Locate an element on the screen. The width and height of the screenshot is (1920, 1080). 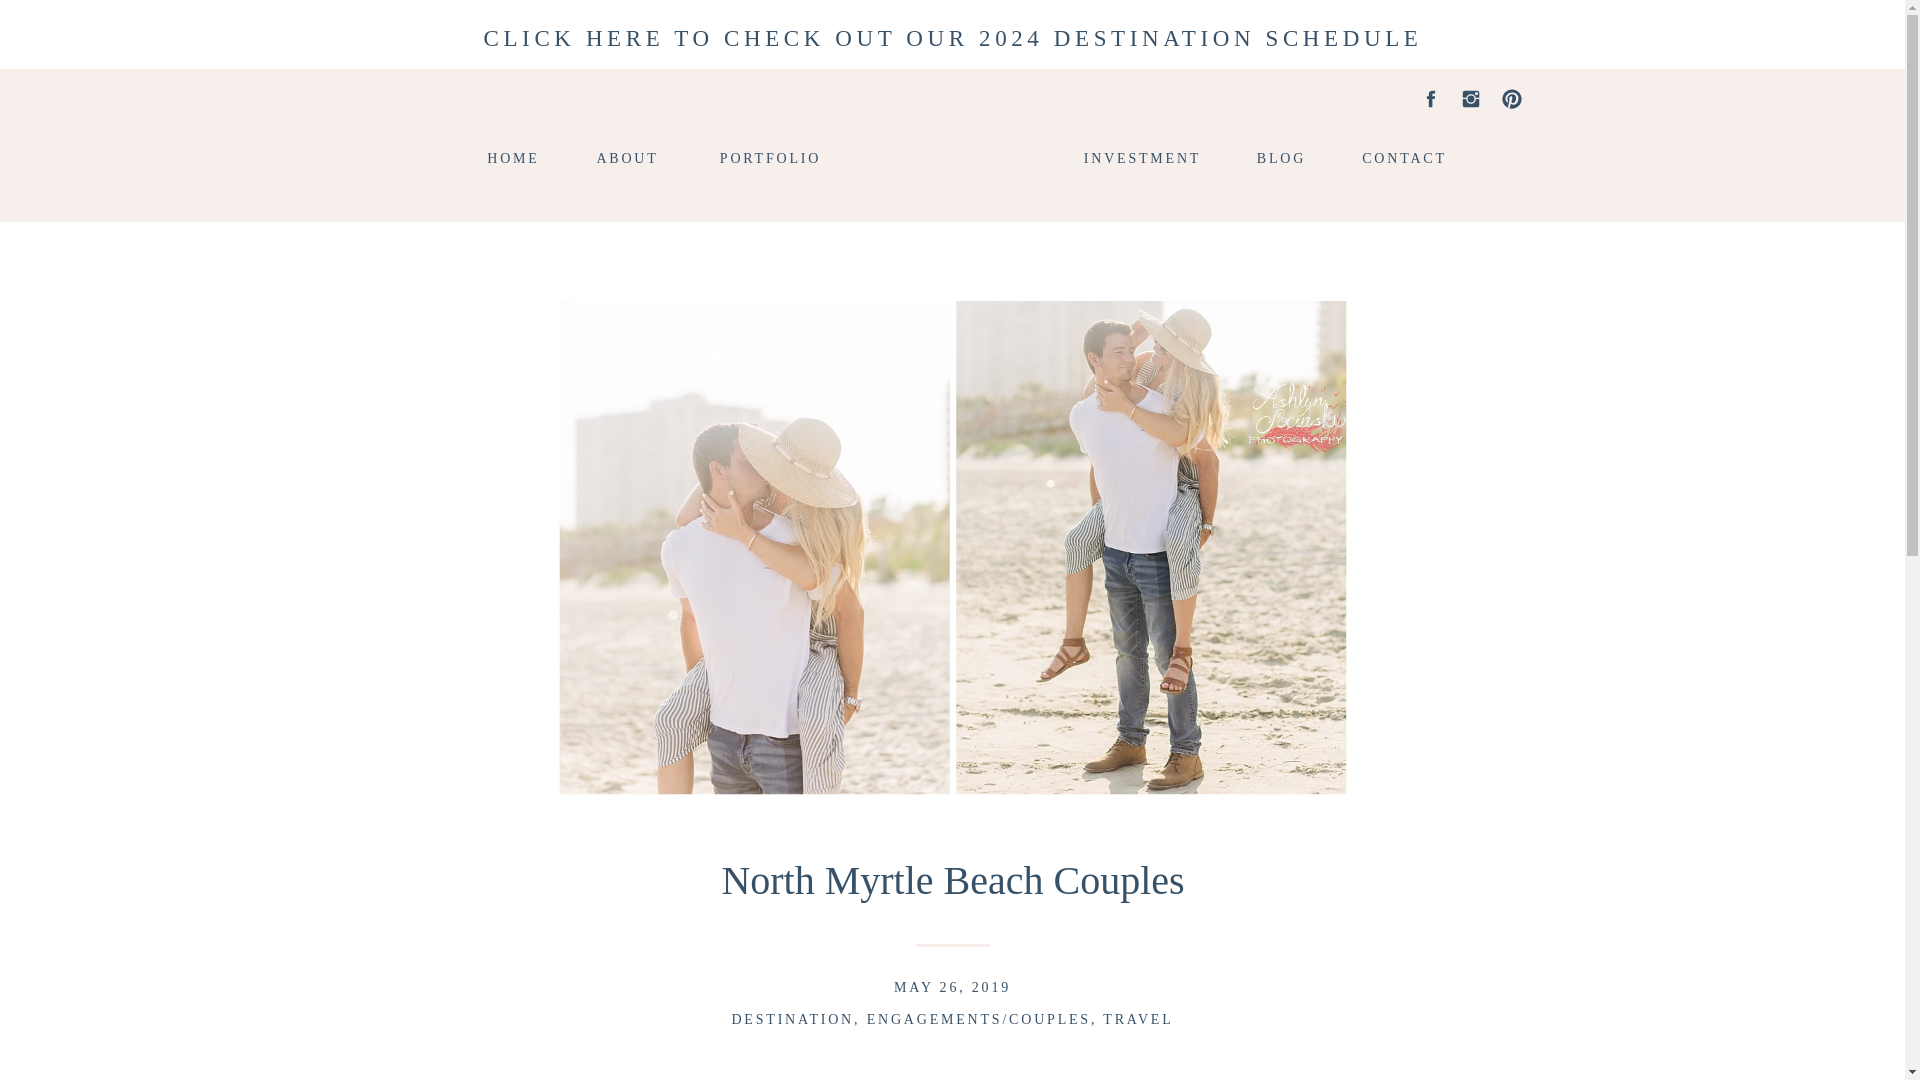
PORTFOLIO is located at coordinates (770, 155).